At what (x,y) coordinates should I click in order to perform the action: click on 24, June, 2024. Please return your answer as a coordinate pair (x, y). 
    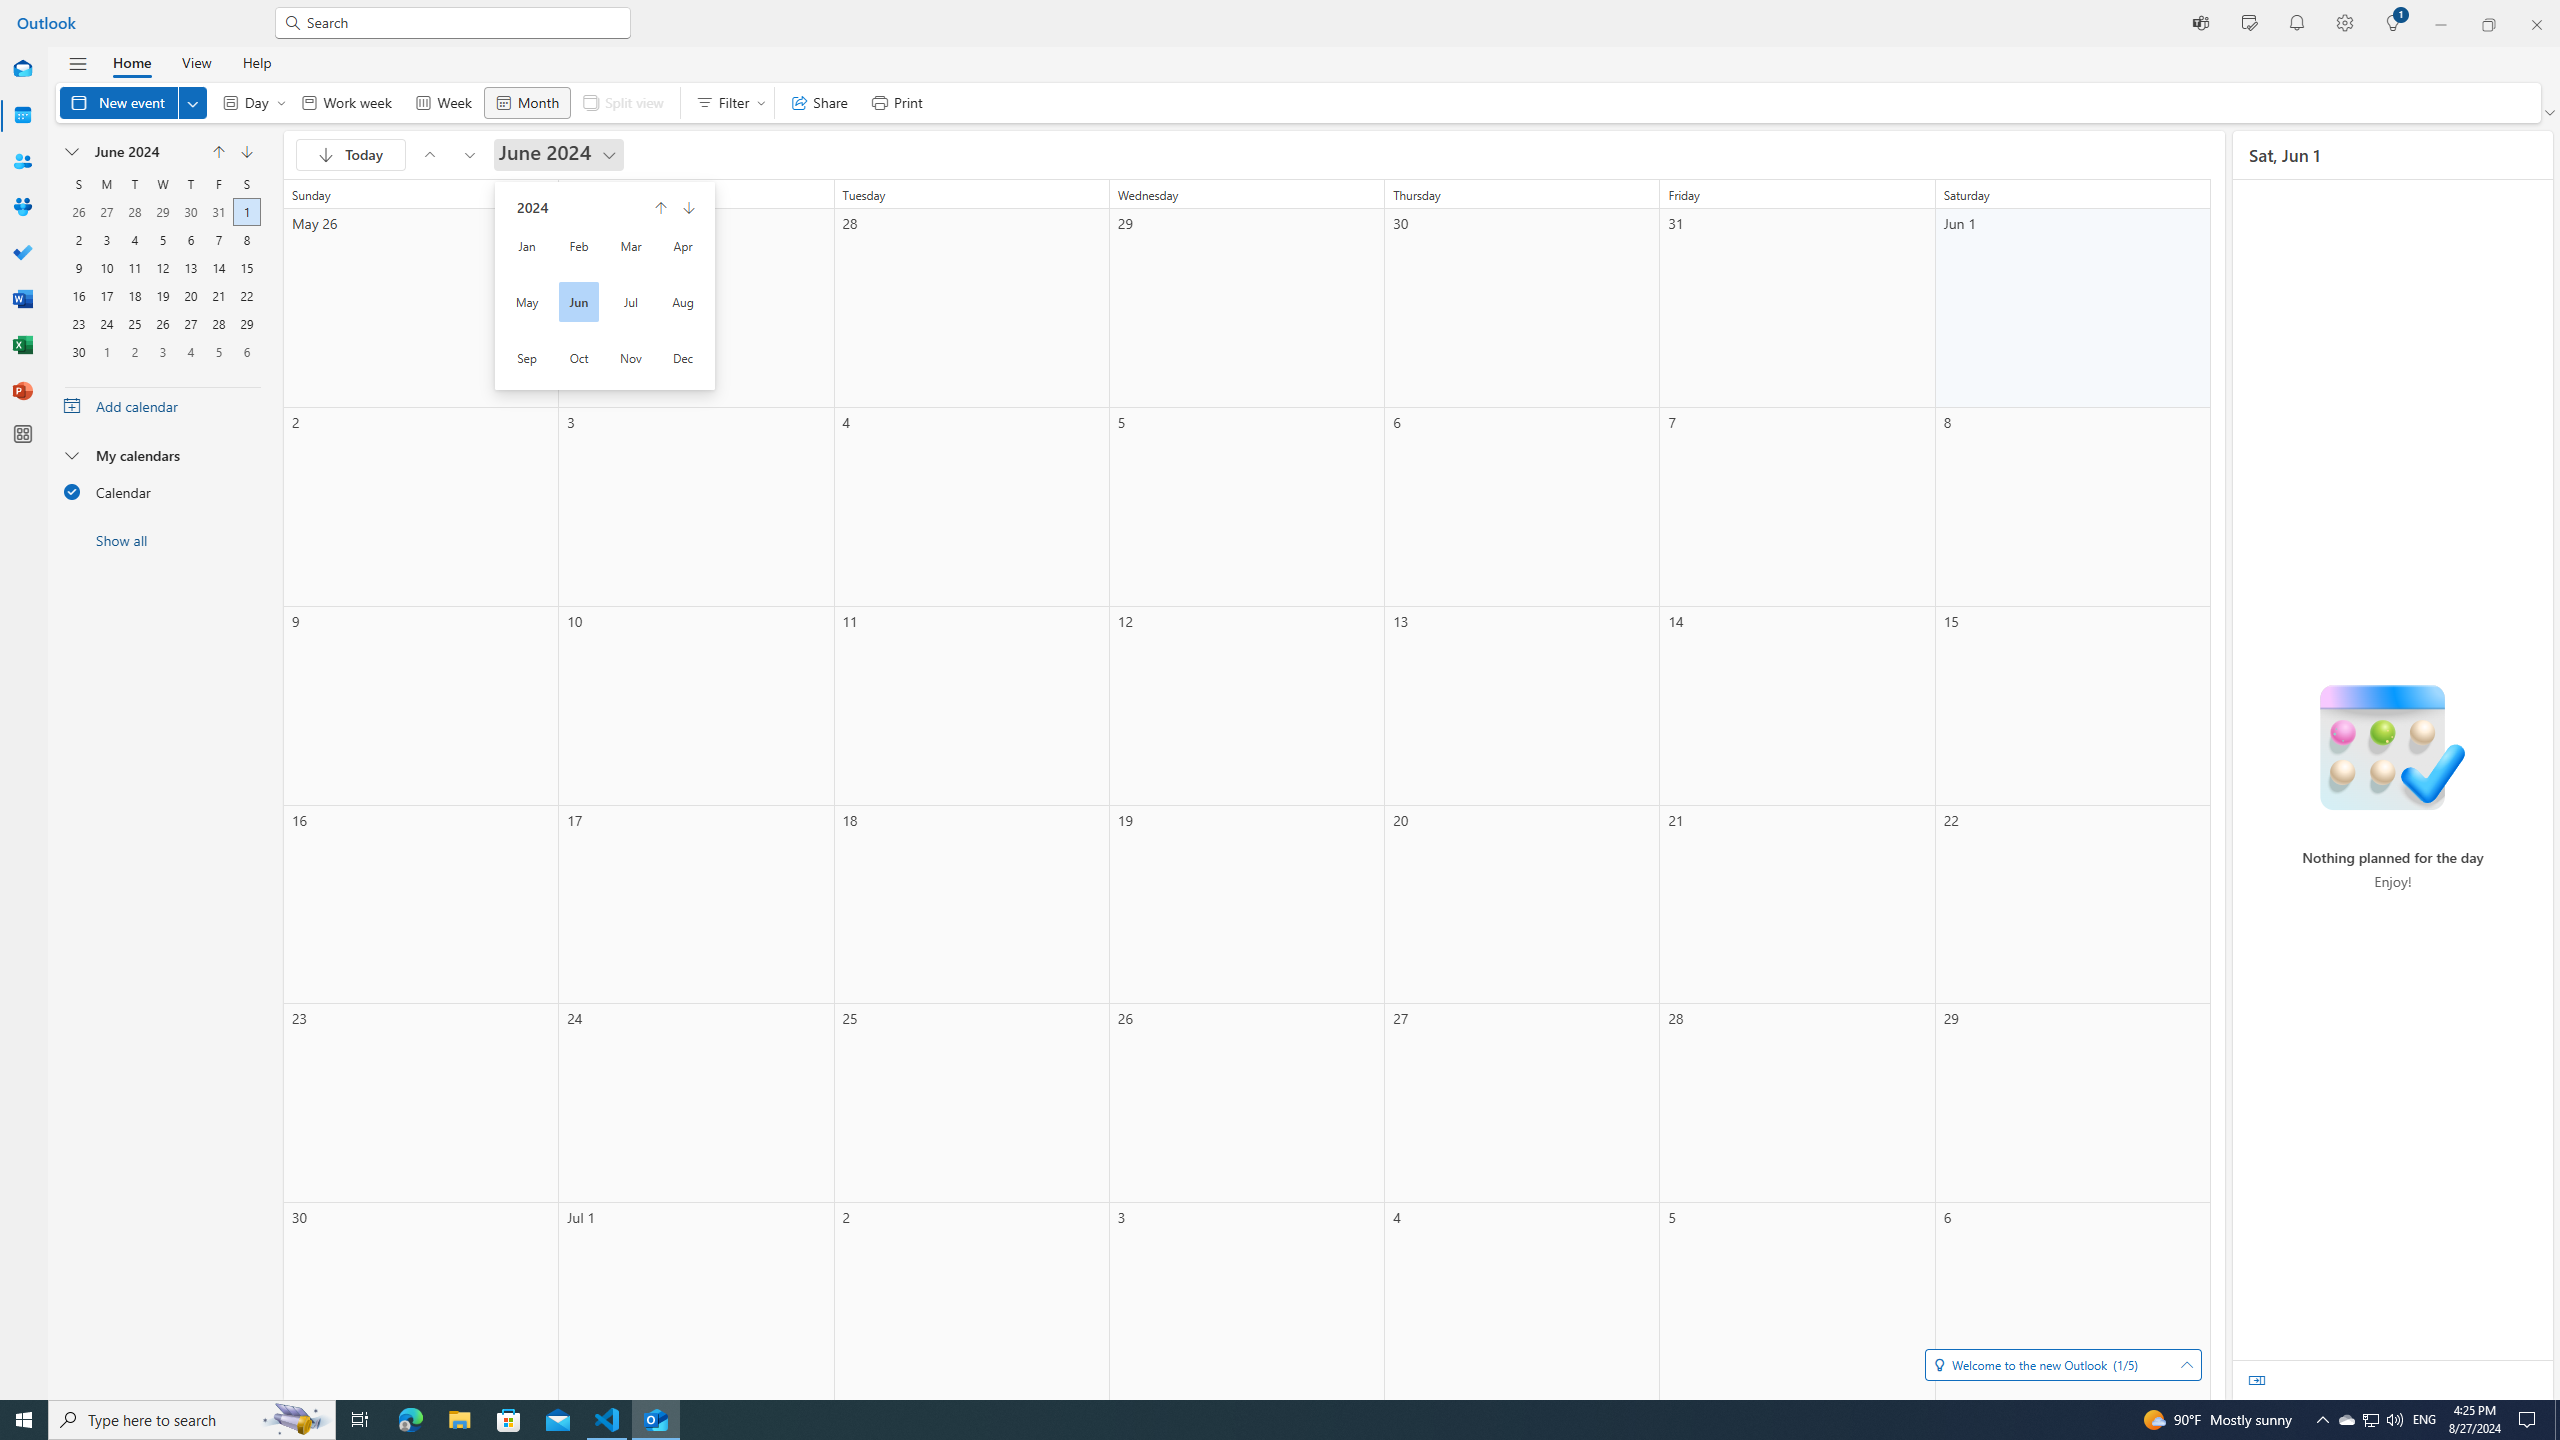
    Looking at the image, I should click on (106, 322).